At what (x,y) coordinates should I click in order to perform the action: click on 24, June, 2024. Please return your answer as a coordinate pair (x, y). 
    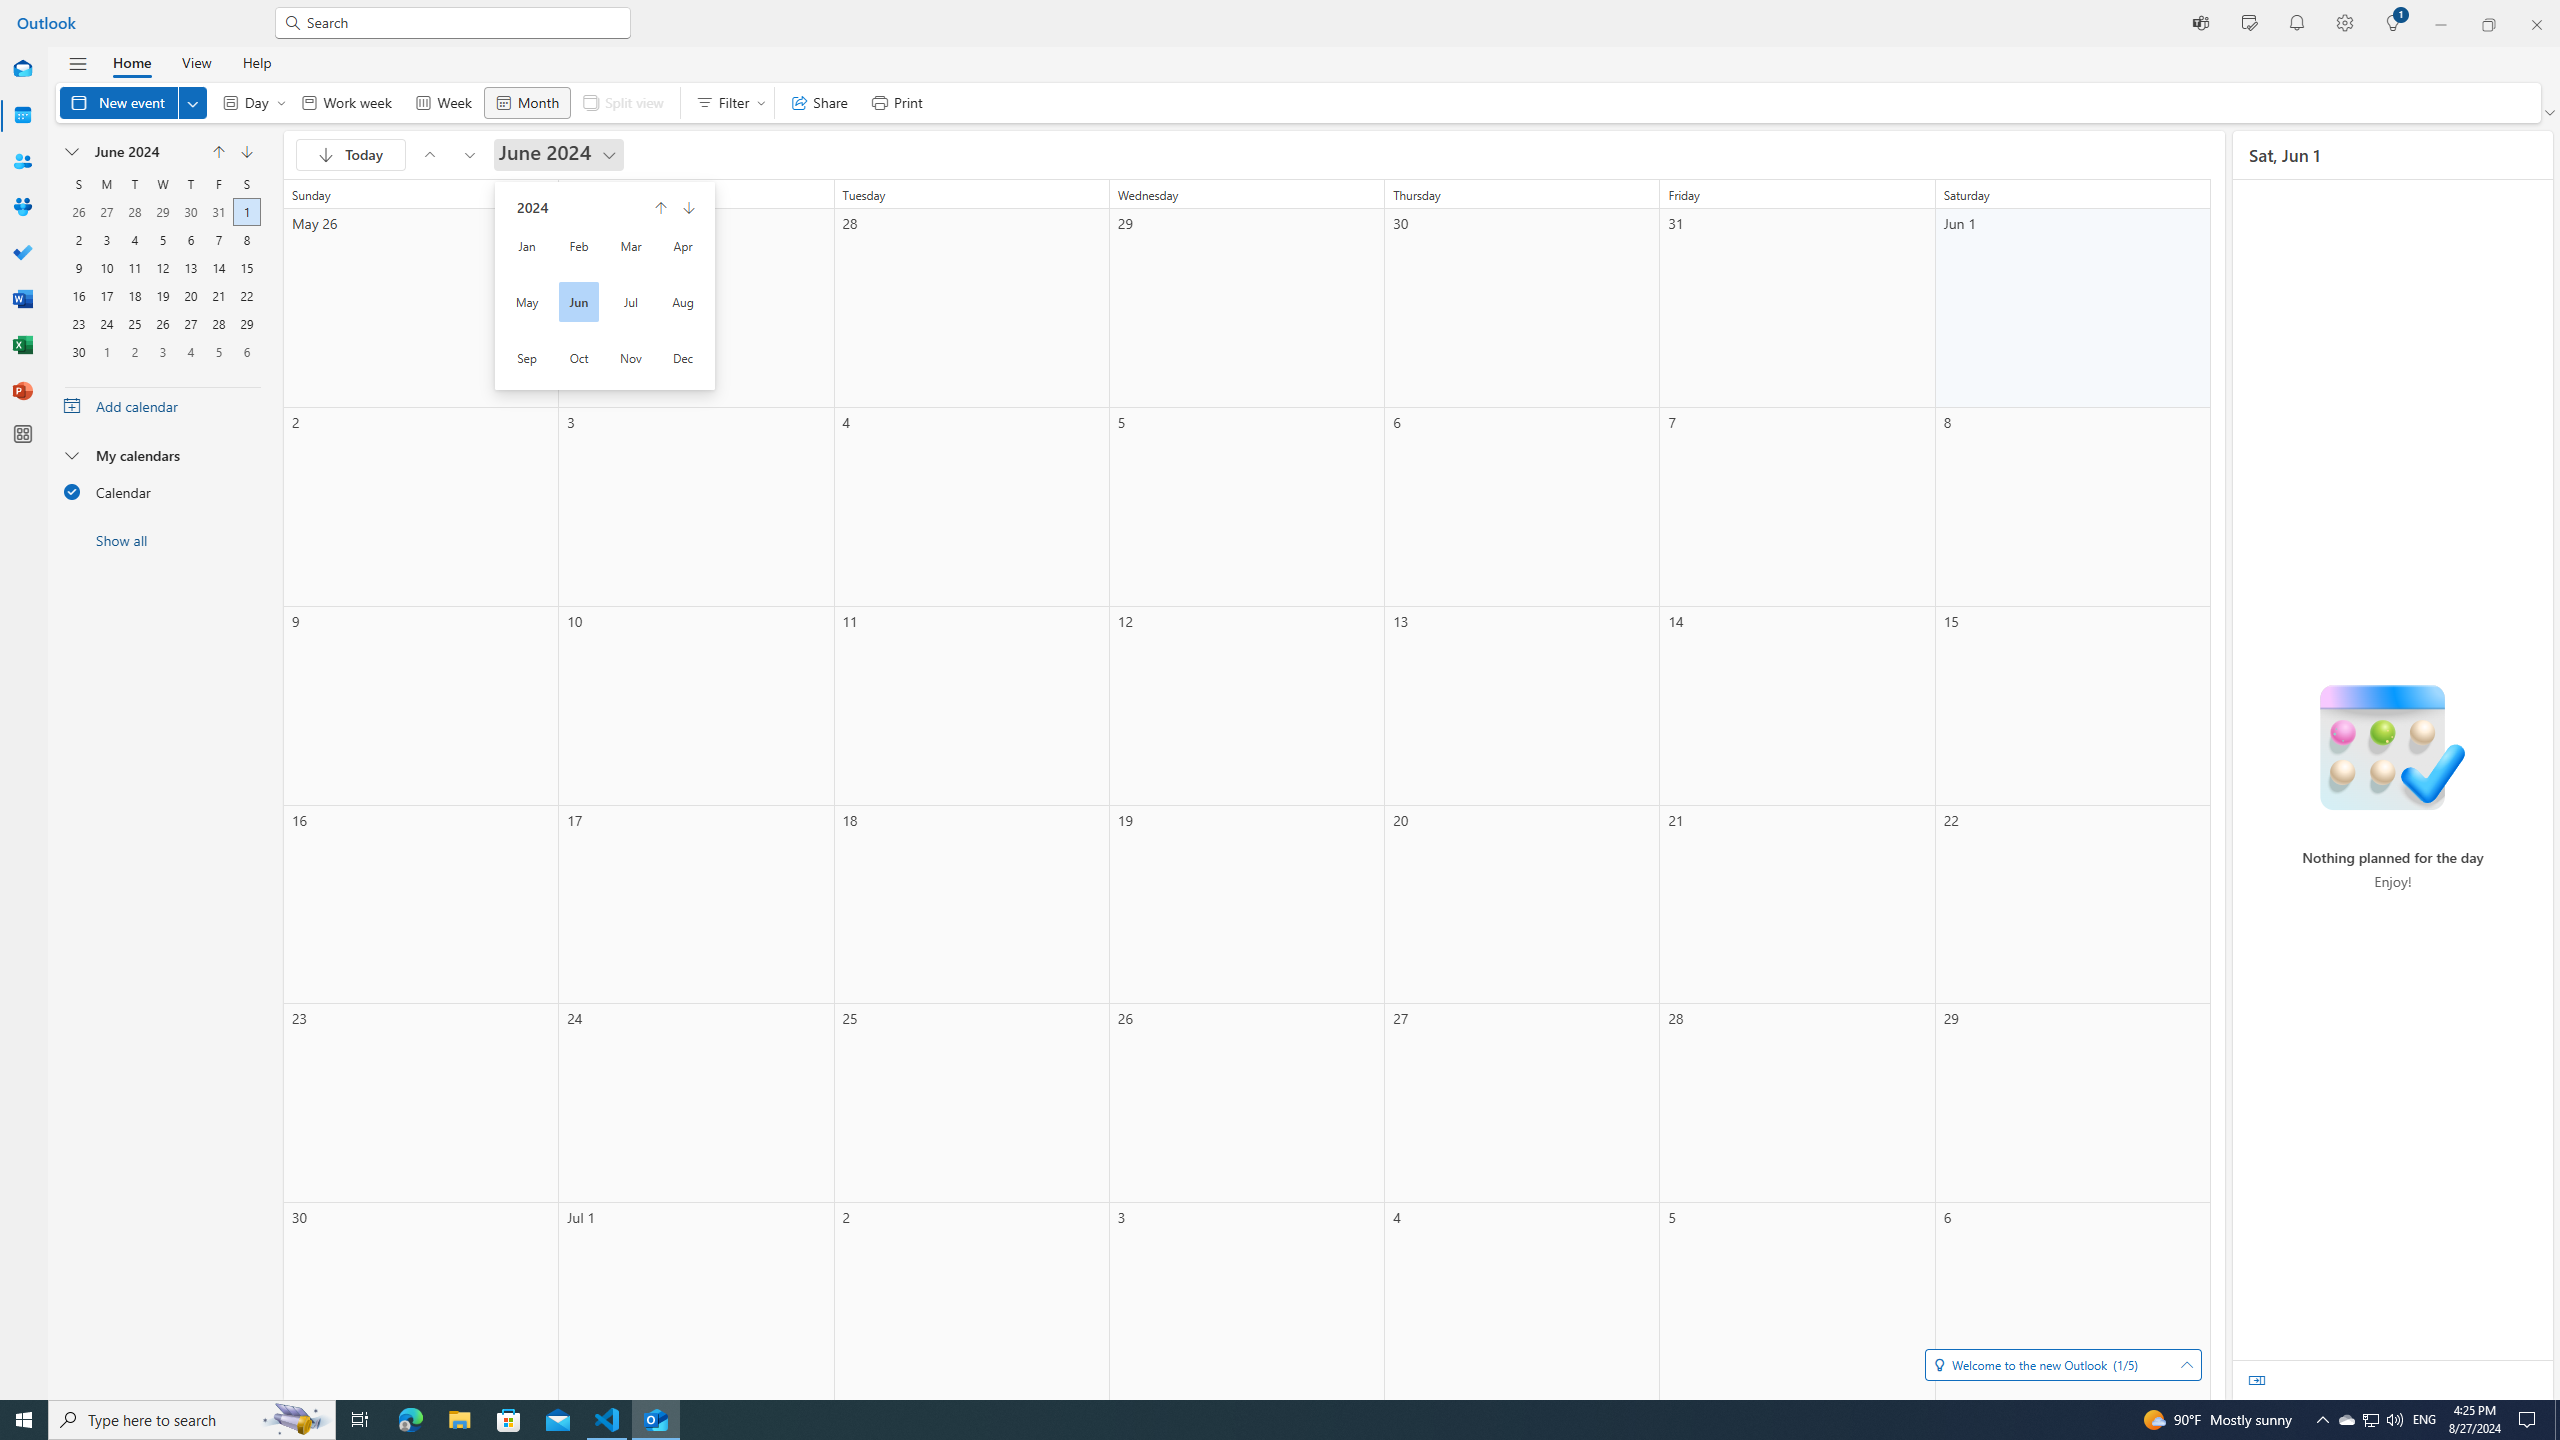
    Looking at the image, I should click on (106, 322).